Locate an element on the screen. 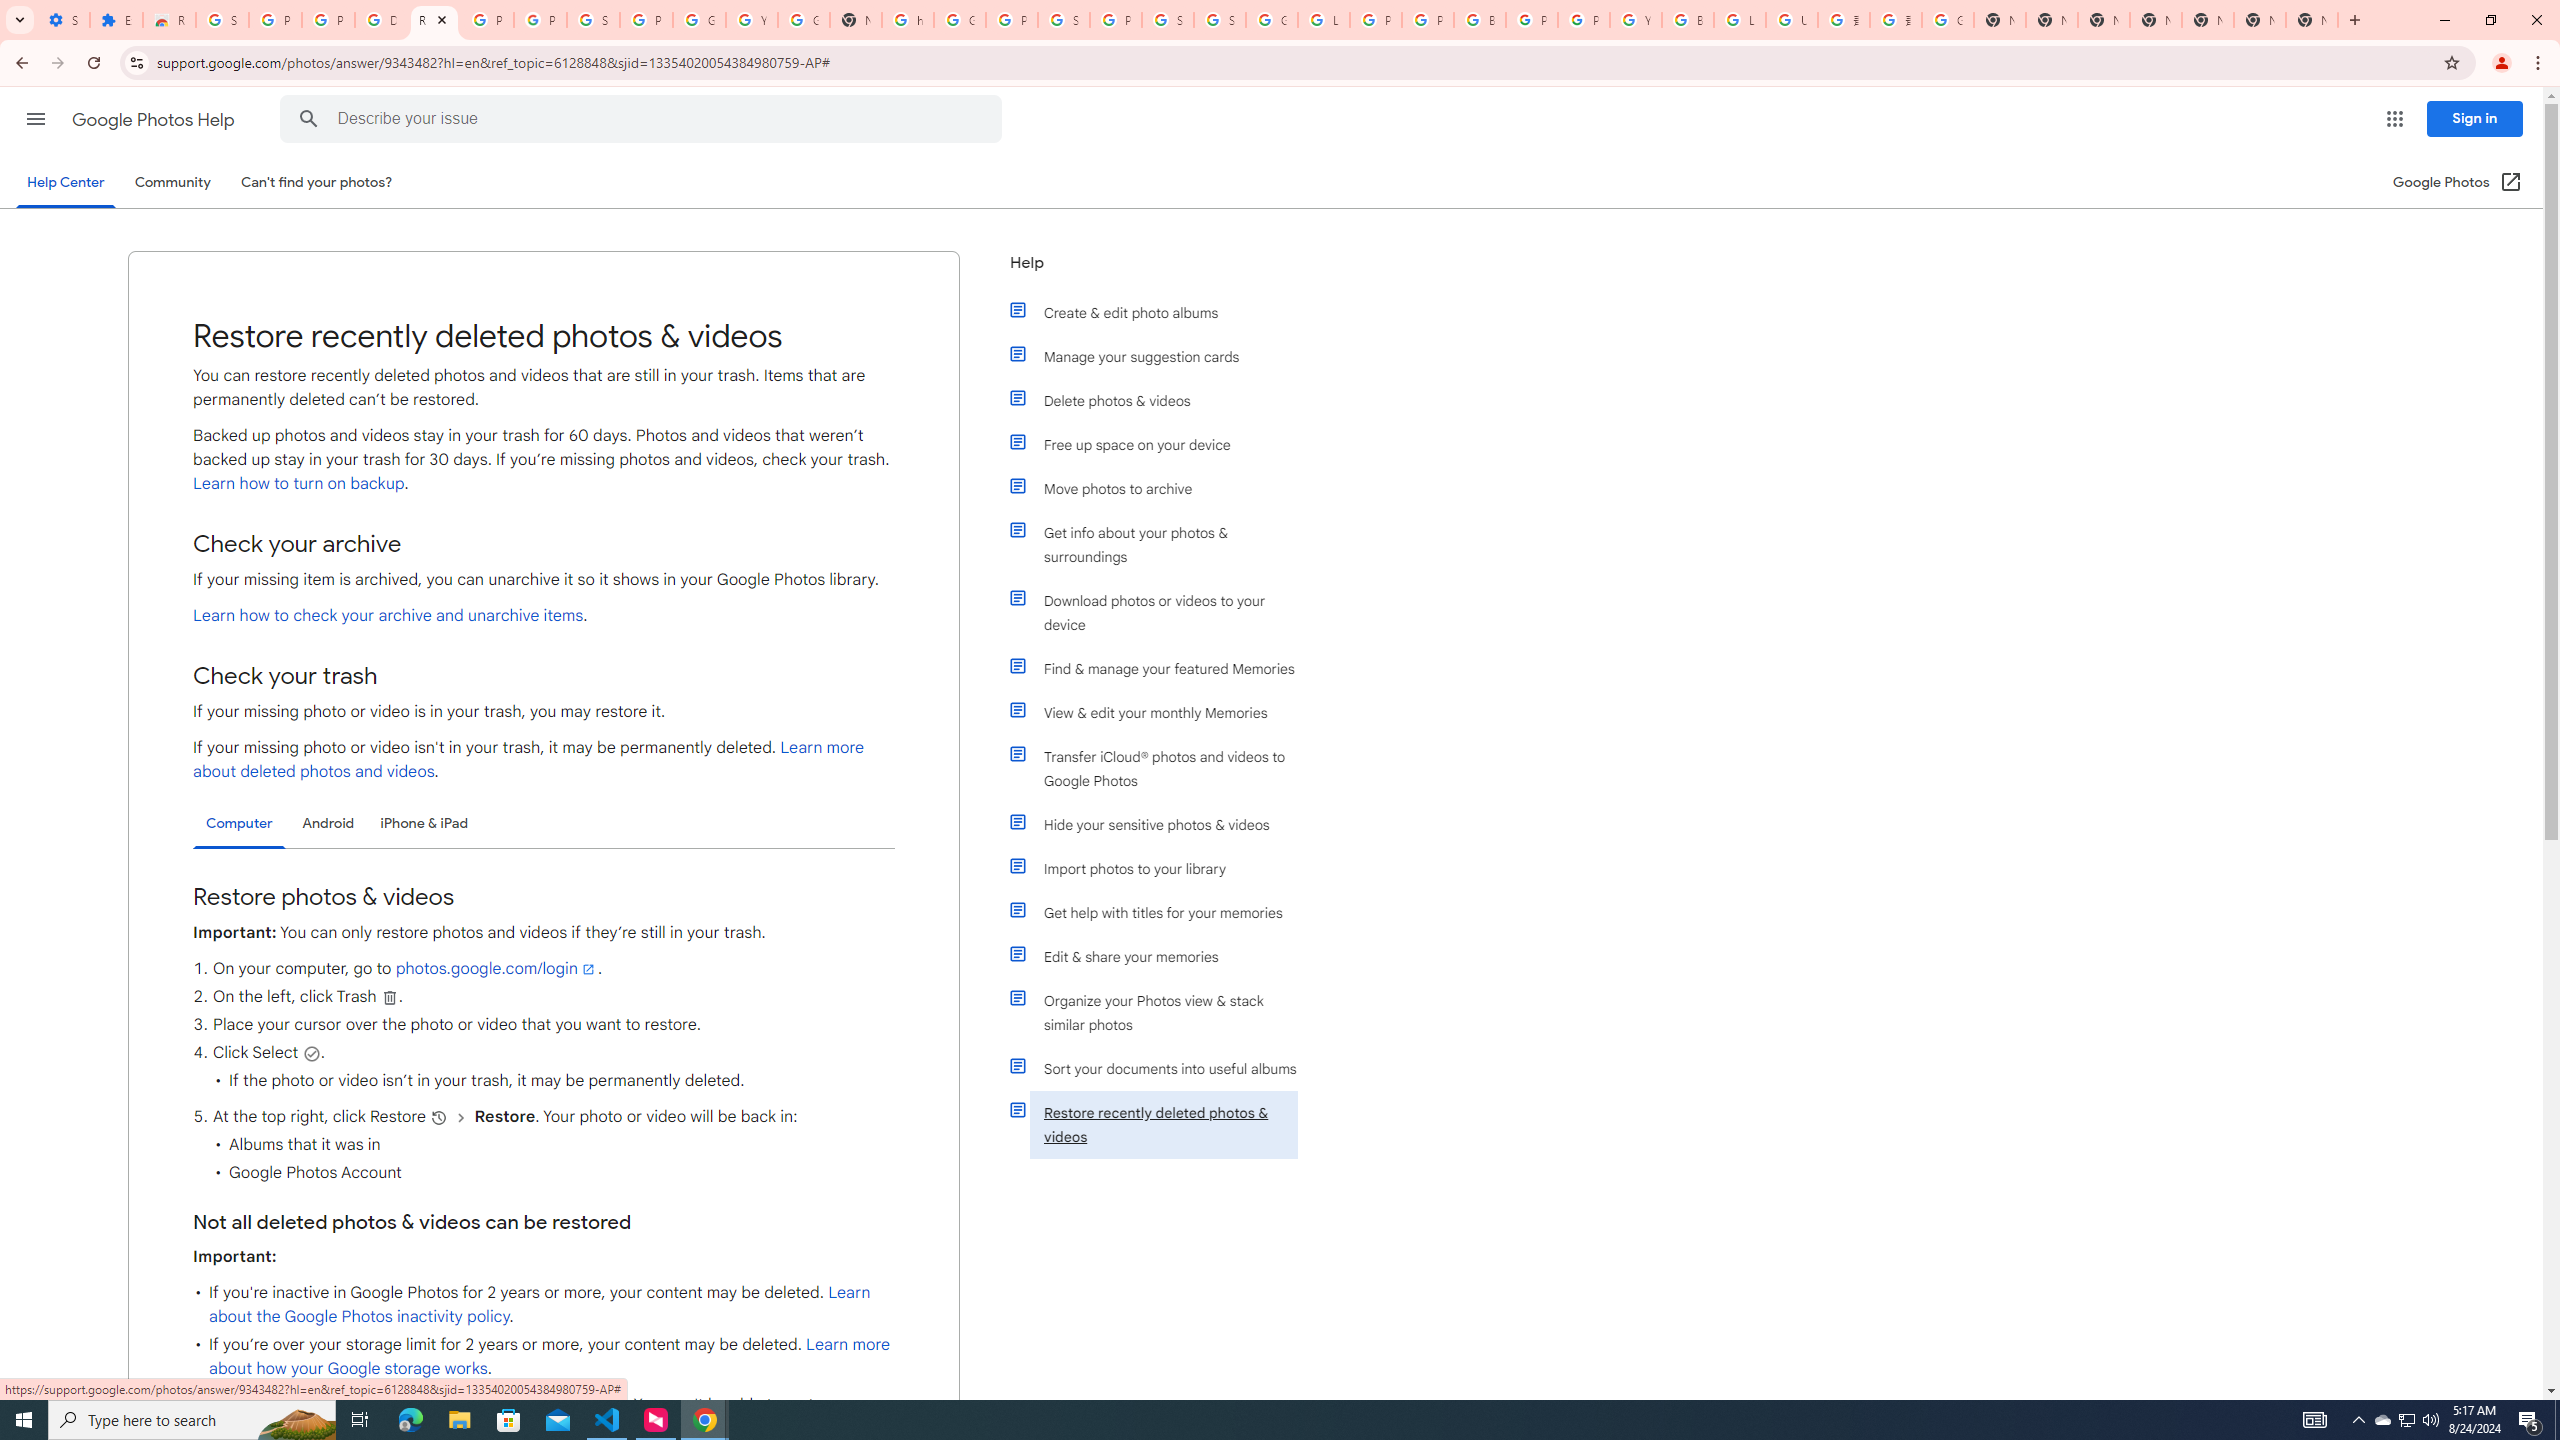 This screenshot has width=2560, height=1440. Manage your suggestion cards is located at coordinates (1163, 356).